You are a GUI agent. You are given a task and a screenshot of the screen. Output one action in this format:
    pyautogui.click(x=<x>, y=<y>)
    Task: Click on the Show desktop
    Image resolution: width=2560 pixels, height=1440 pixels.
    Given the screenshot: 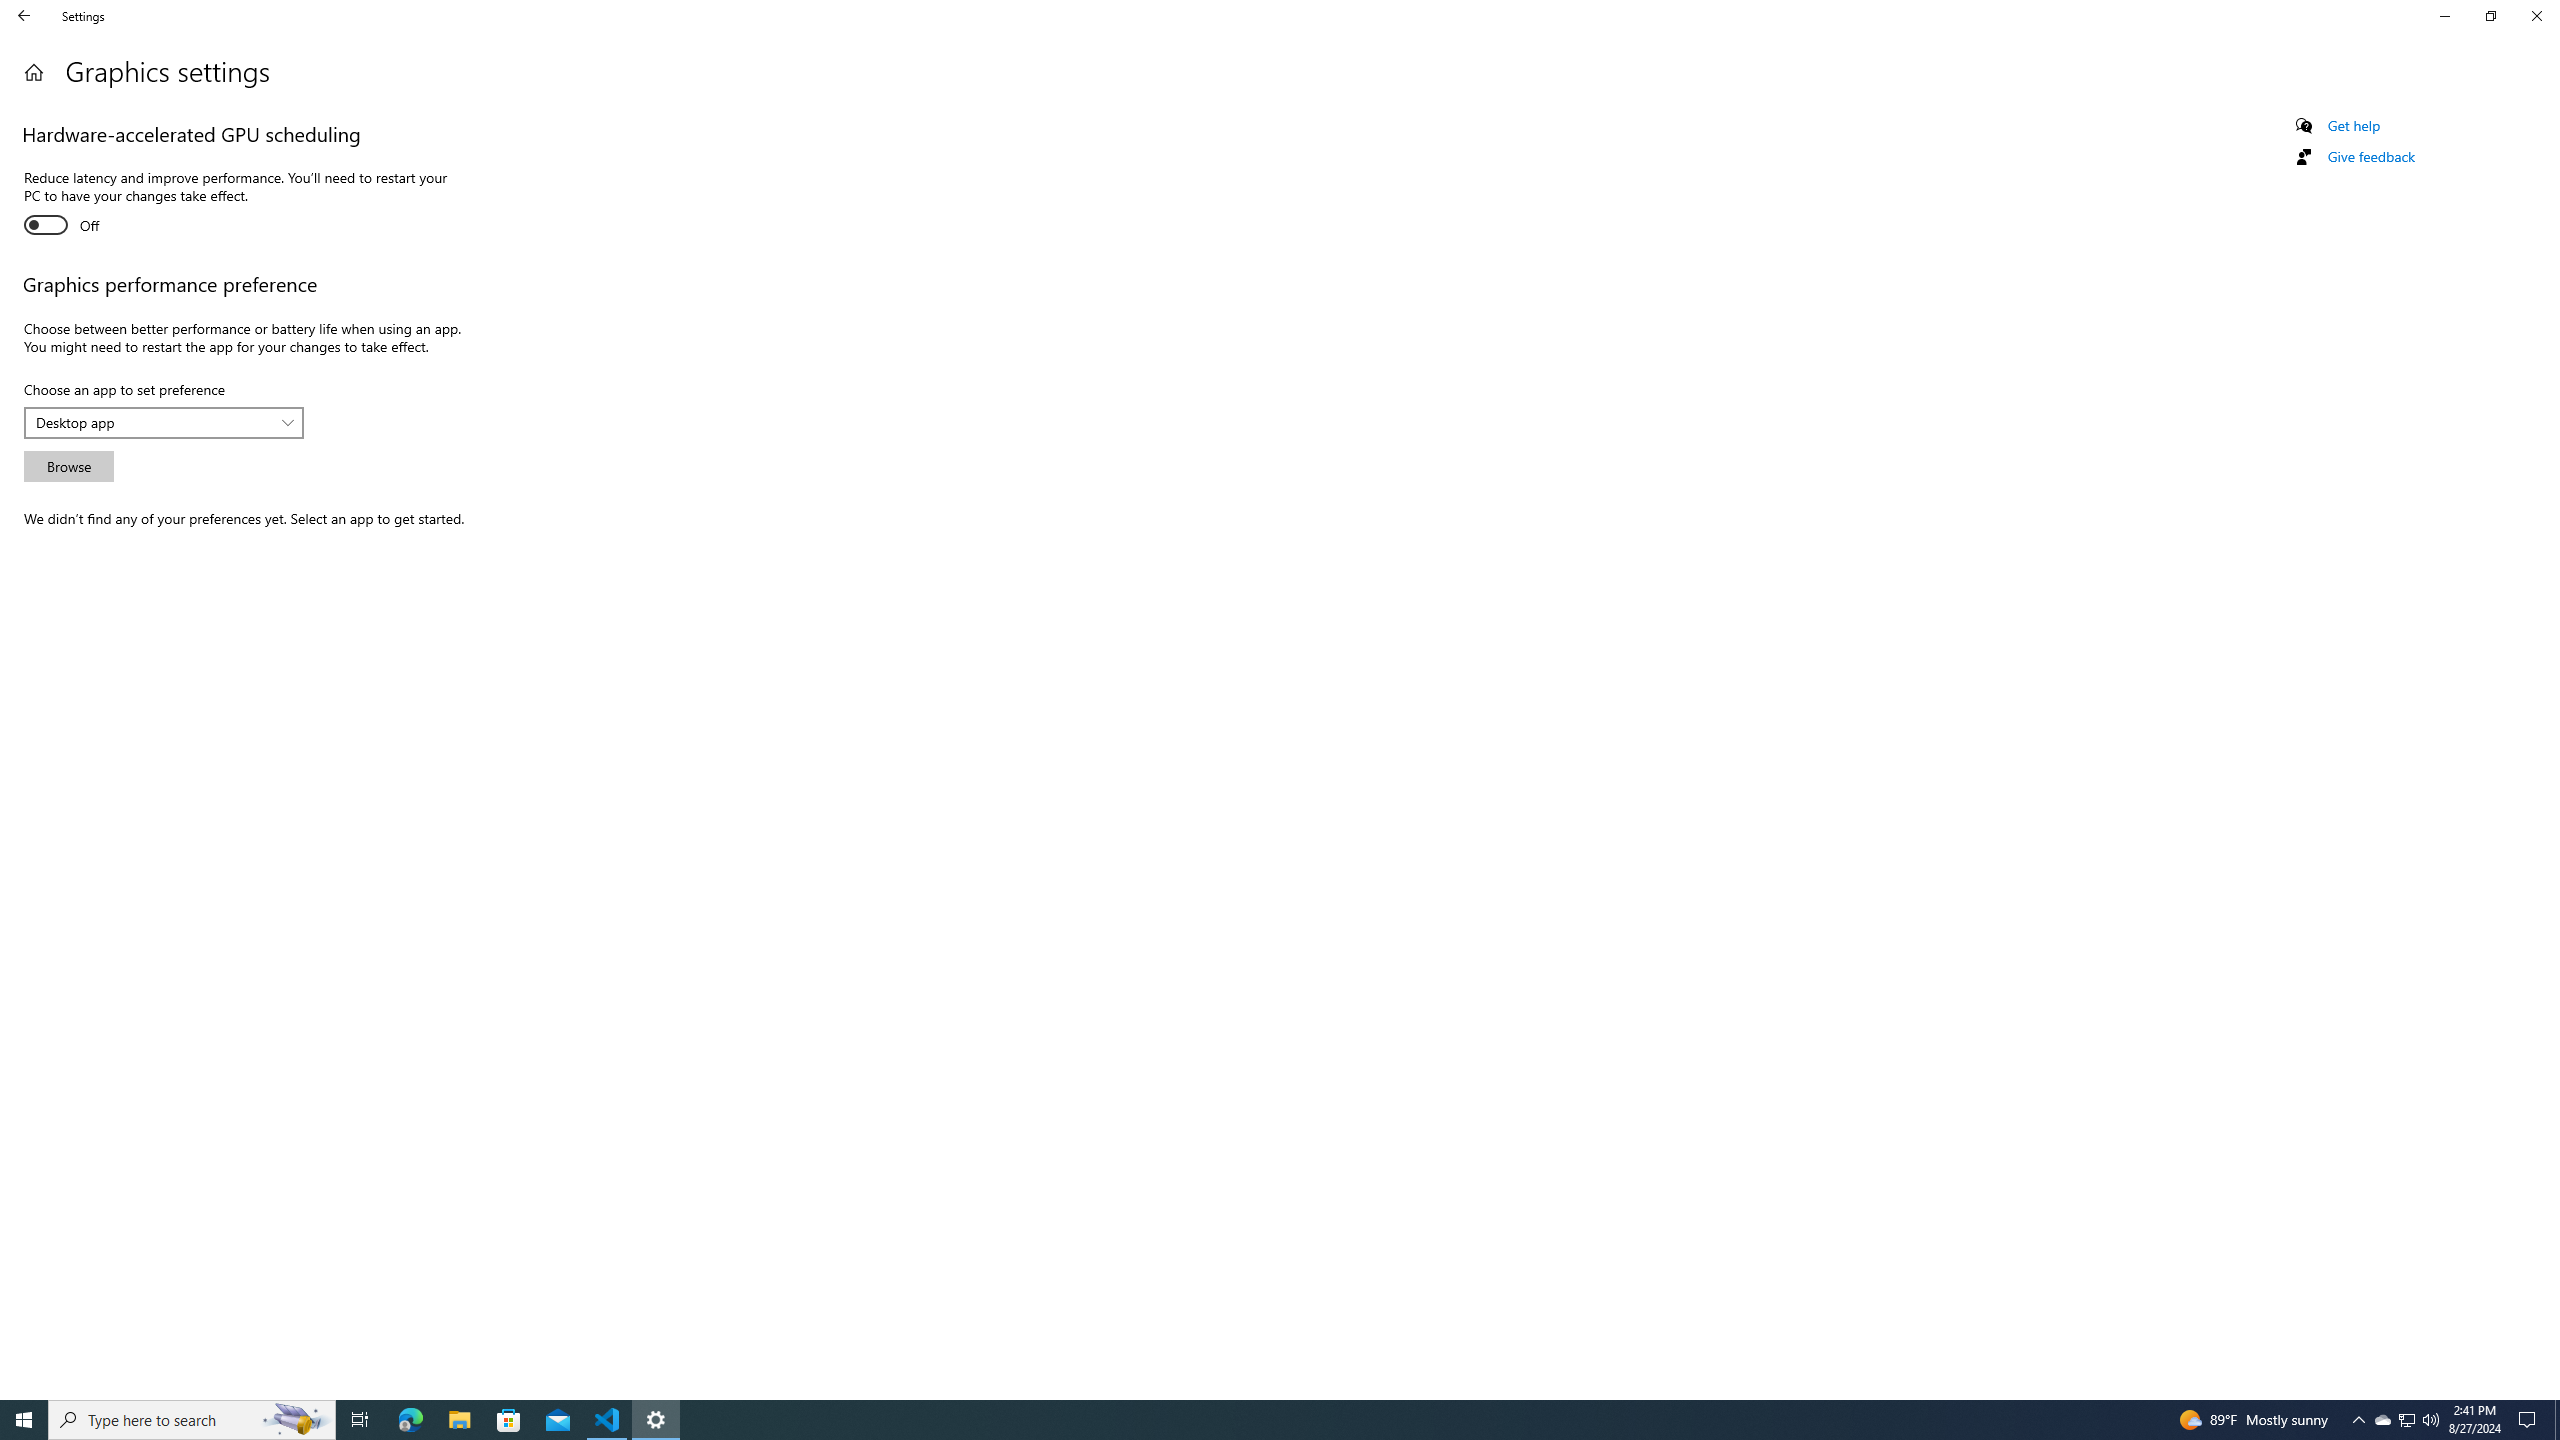 What is the action you would take?
    pyautogui.click(x=296, y=1420)
    